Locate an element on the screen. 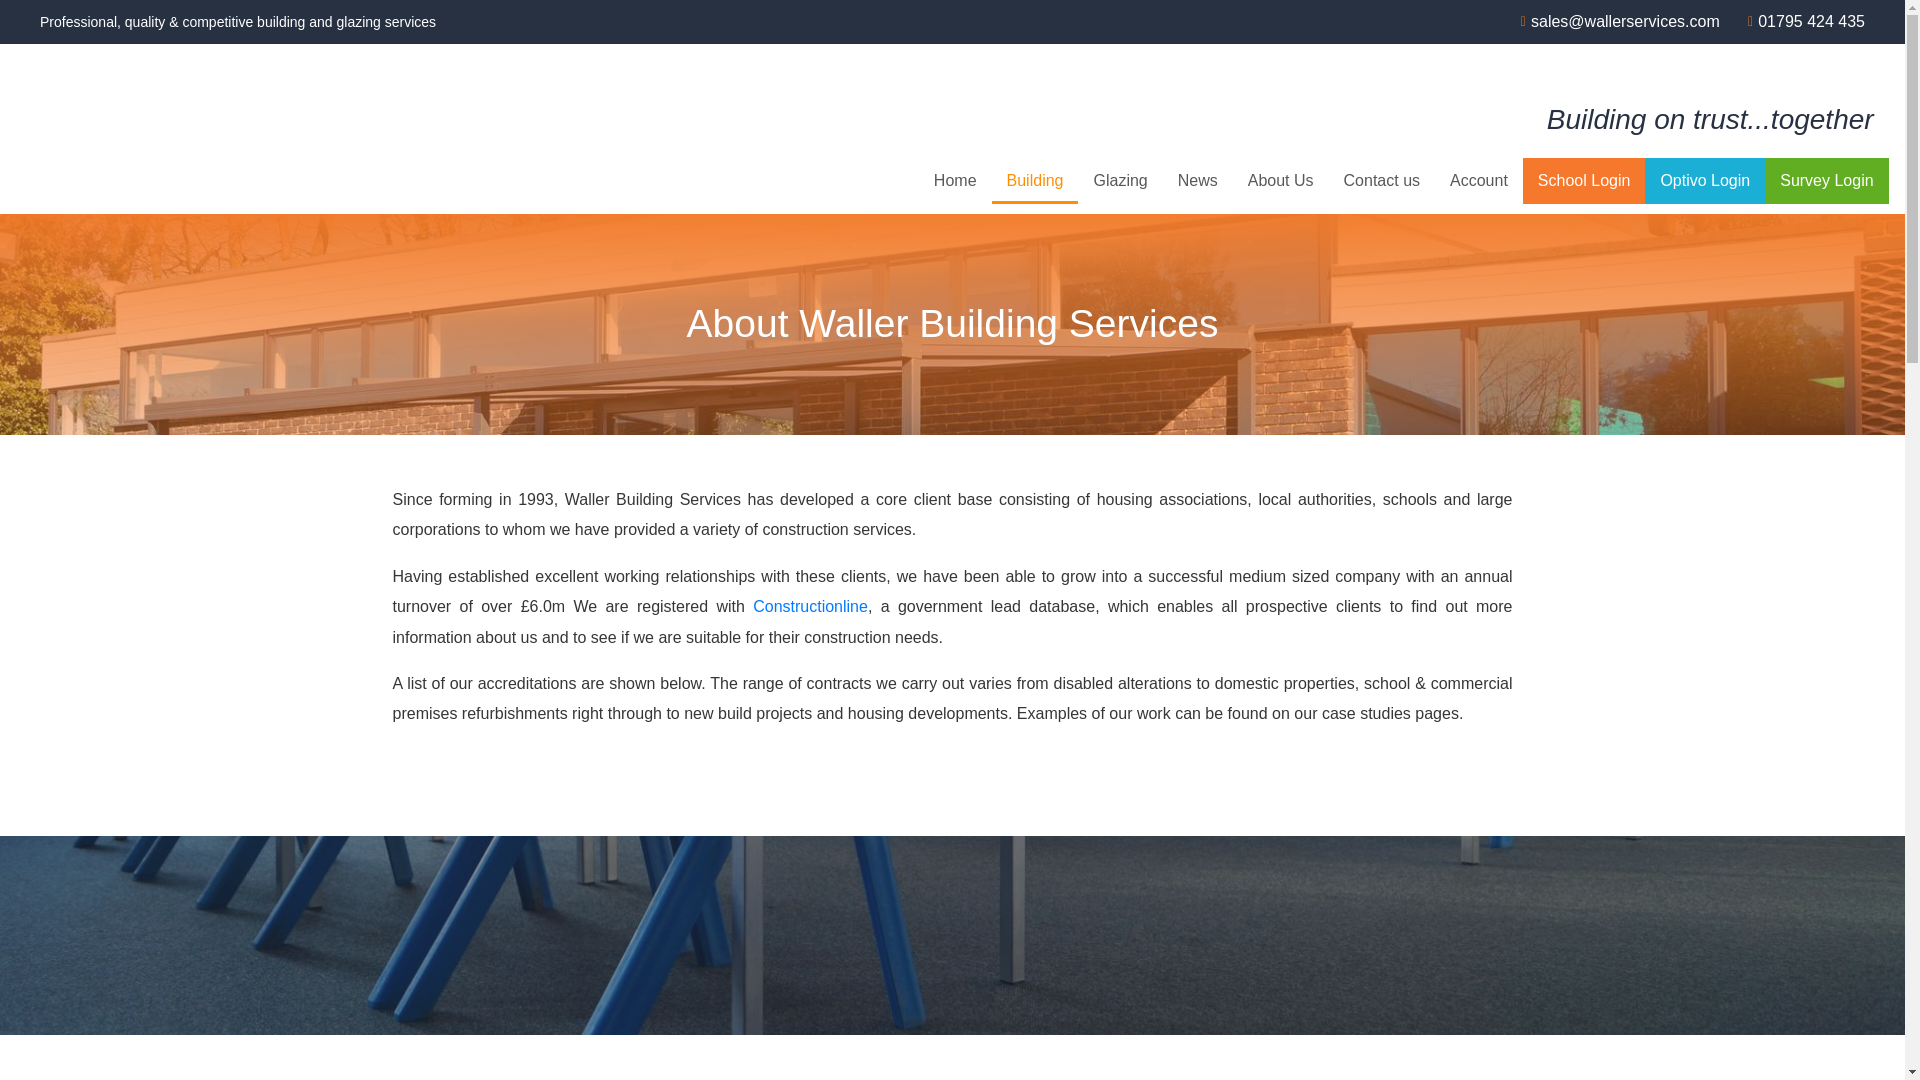 This screenshot has height=1080, width=1920. Home is located at coordinates (956, 180).